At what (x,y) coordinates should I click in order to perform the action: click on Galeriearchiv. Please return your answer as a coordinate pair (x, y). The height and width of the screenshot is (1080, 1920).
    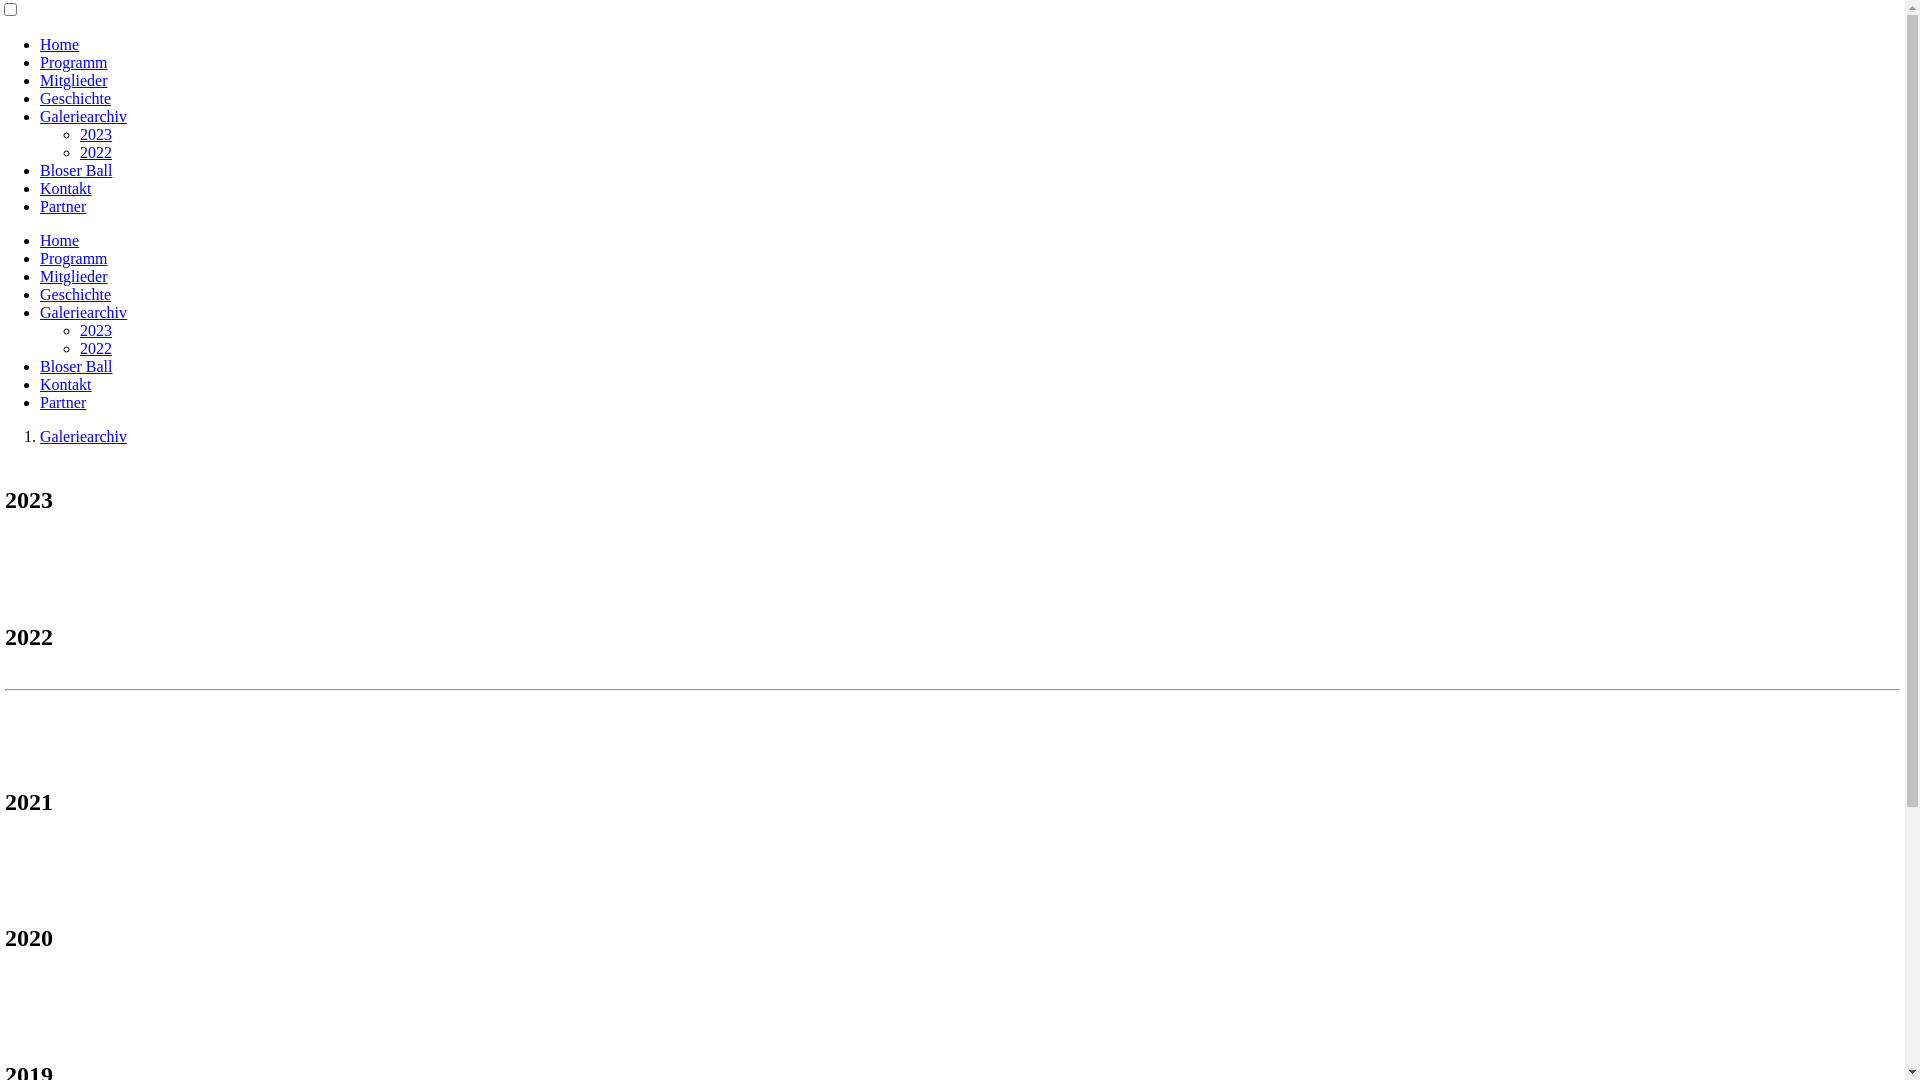
    Looking at the image, I should click on (84, 436).